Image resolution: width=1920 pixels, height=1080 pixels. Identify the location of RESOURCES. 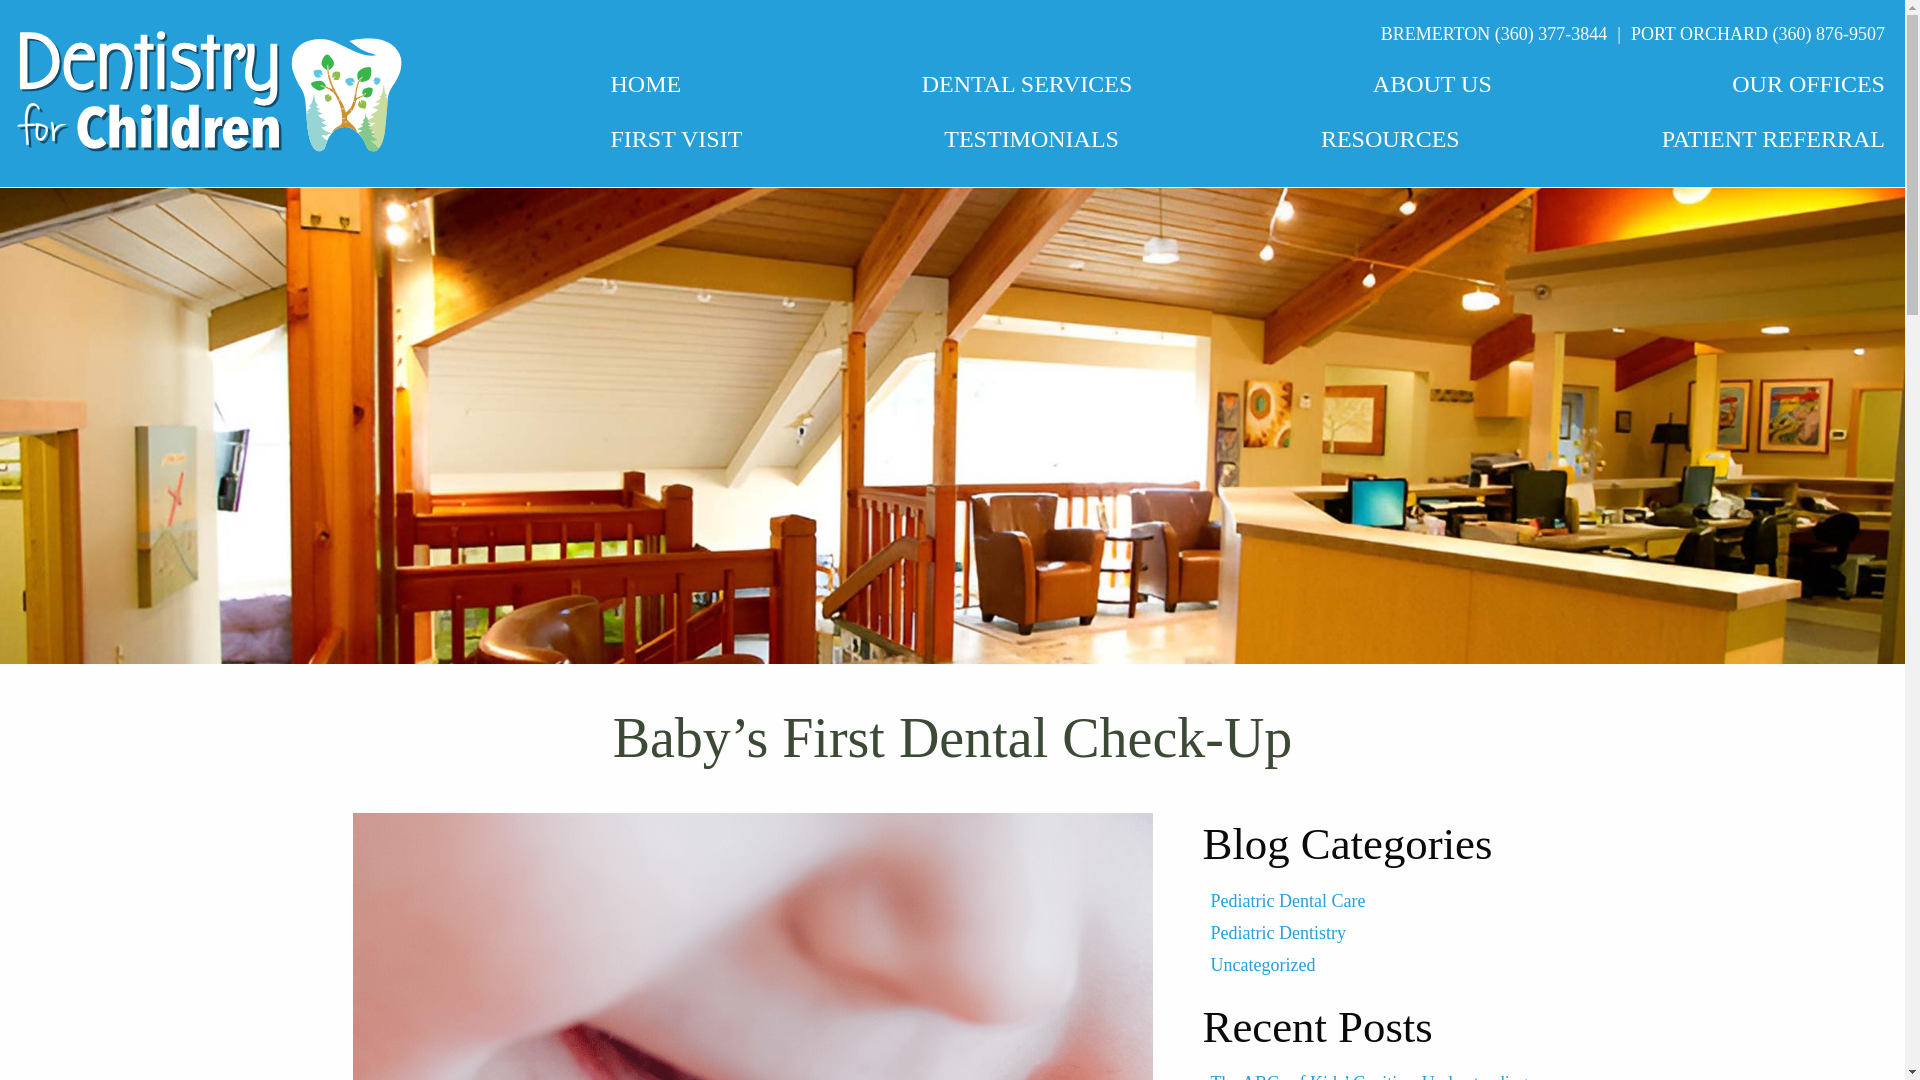
(1390, 140).